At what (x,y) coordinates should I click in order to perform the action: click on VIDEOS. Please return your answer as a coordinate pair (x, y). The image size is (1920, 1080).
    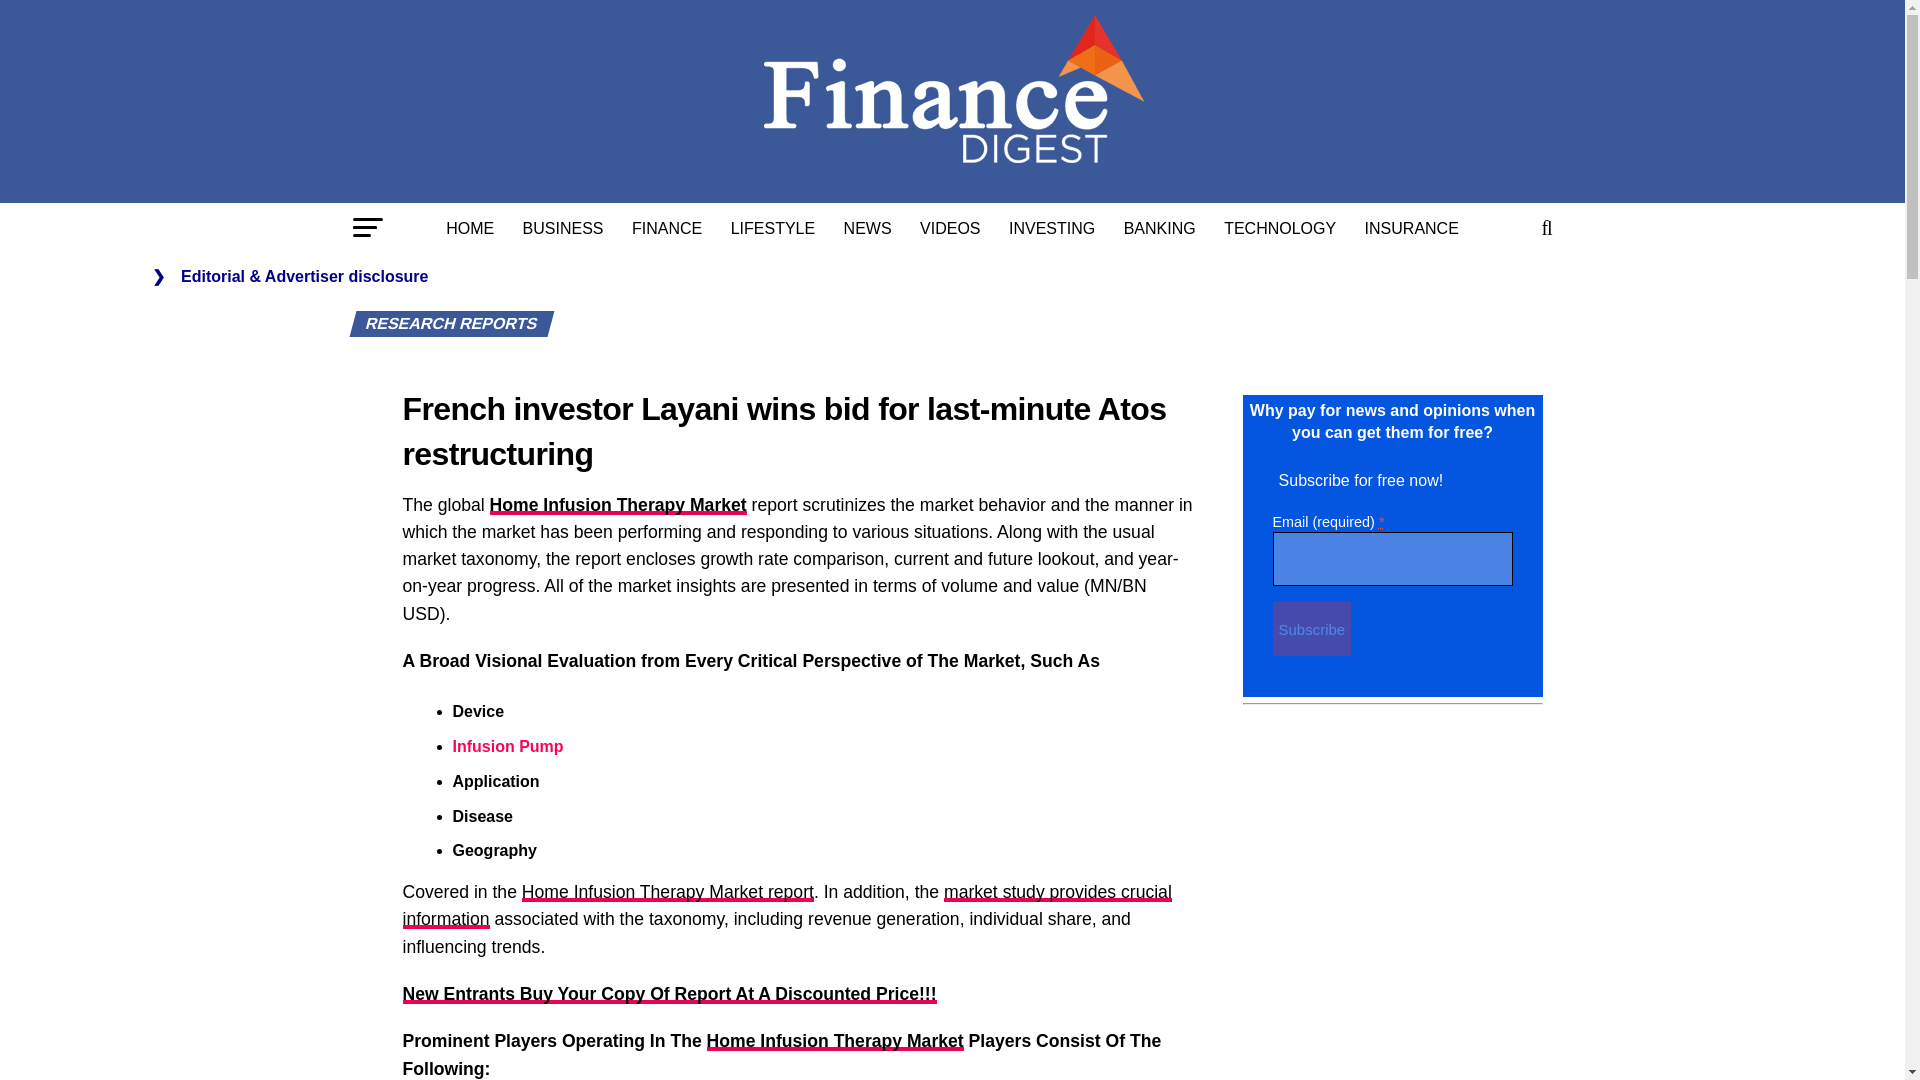
    Looking at the image, I should click on (950, 228).